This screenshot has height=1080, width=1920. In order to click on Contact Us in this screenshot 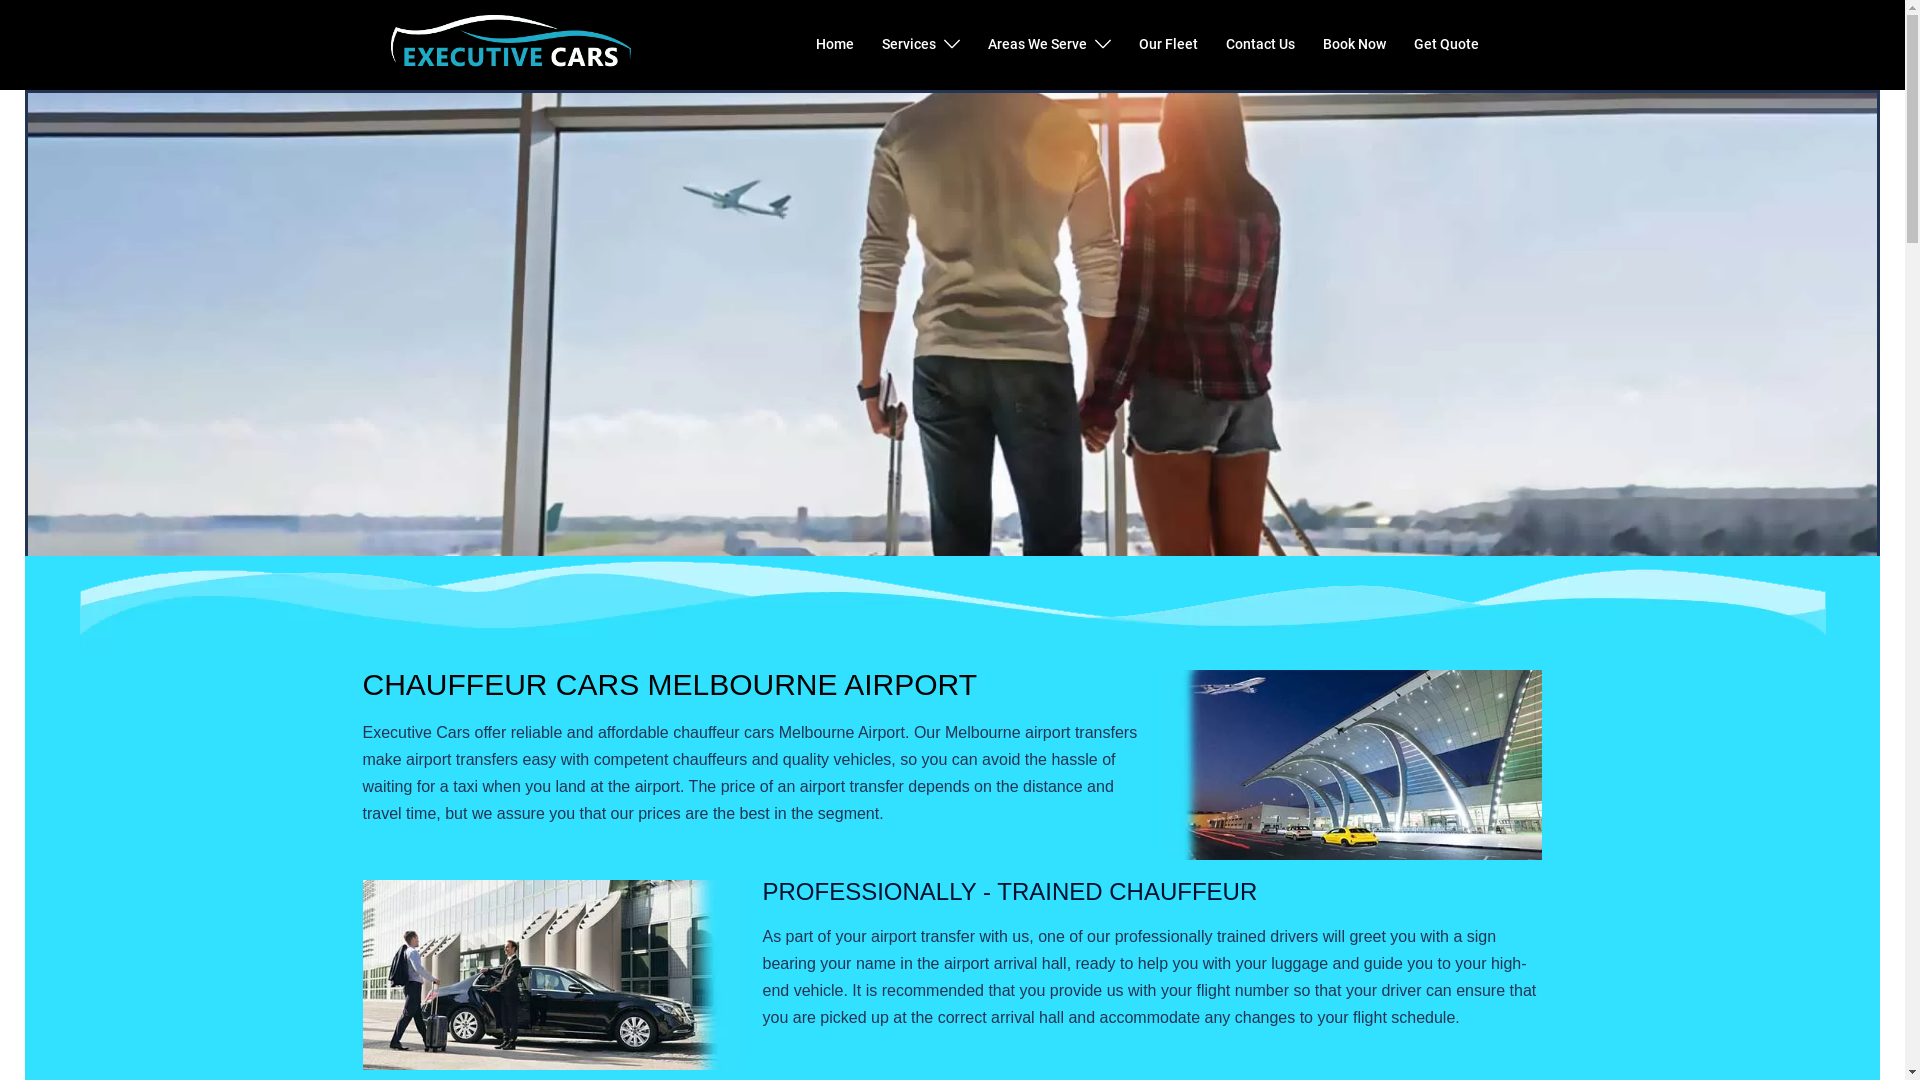, I will do `click(1260, 45)`.